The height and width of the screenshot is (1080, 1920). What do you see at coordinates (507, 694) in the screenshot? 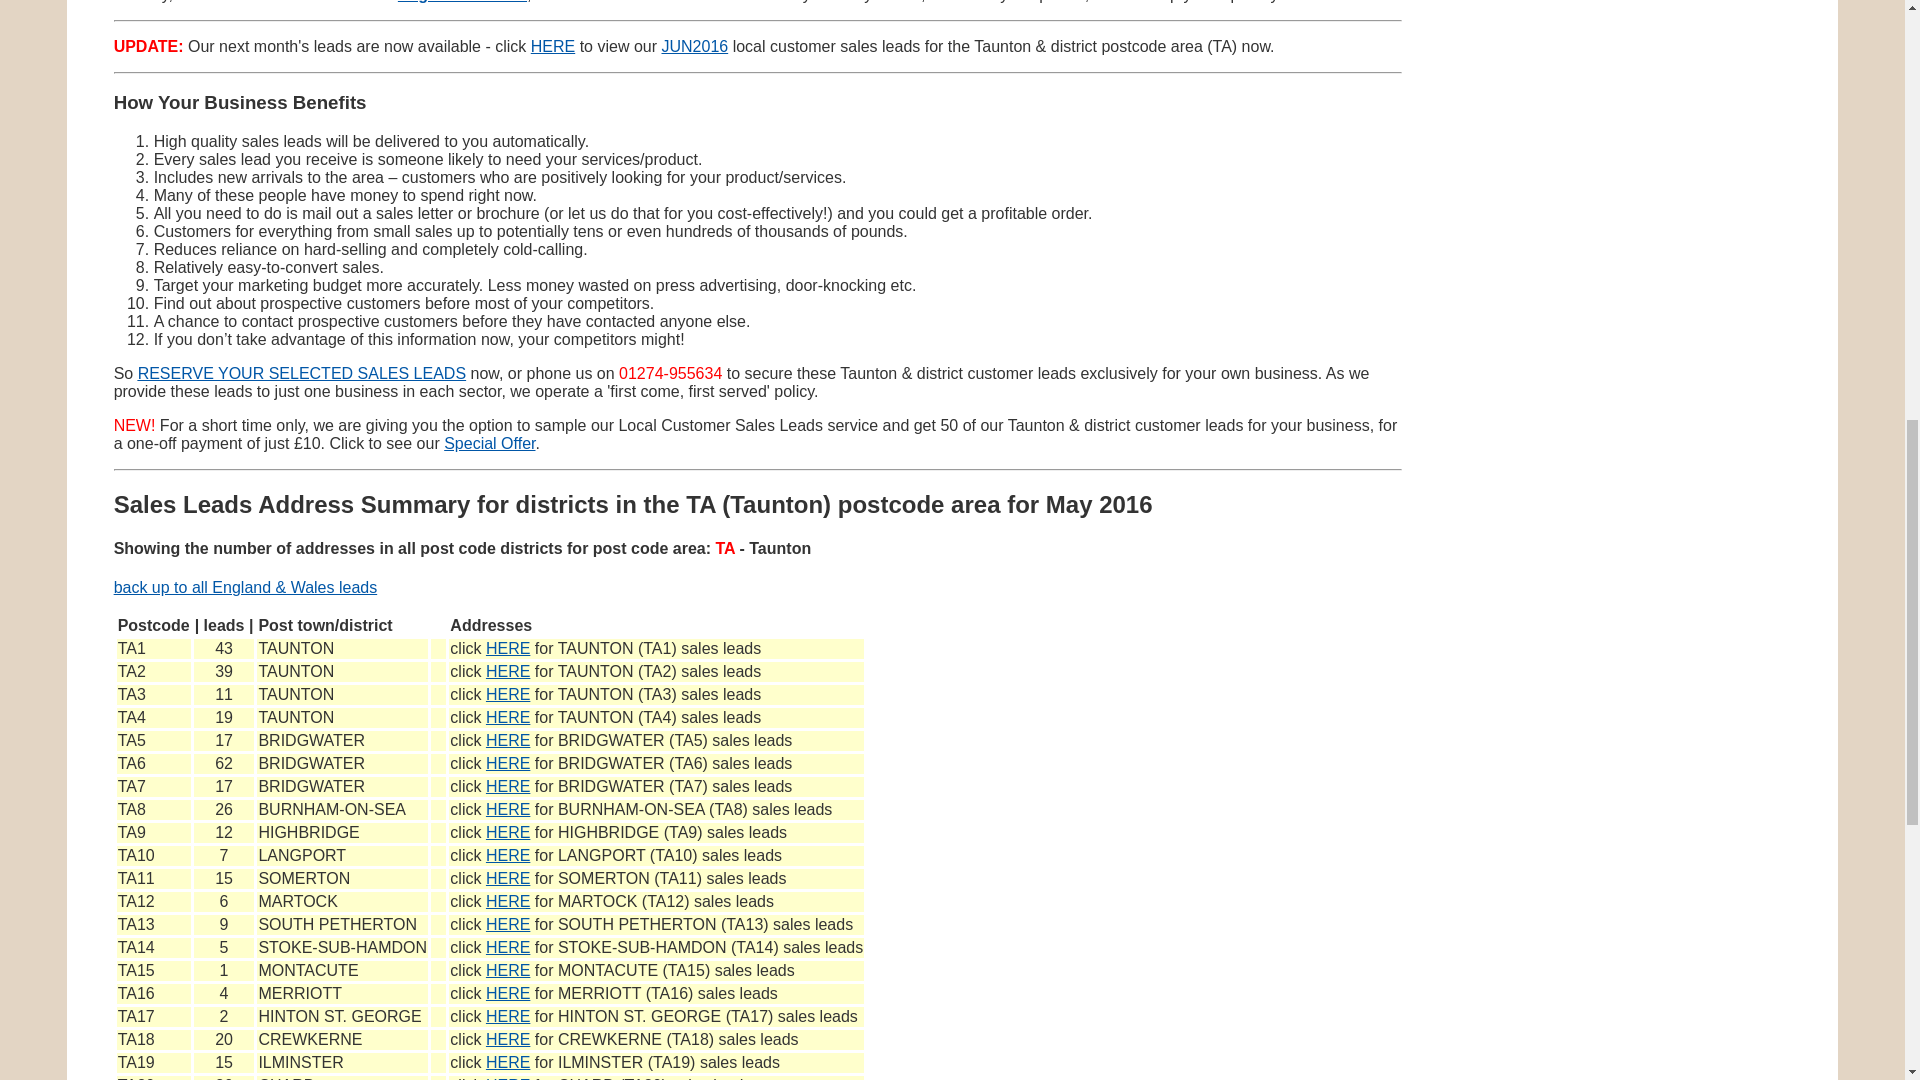
I see `HERE` at bounding box center [507, 694].